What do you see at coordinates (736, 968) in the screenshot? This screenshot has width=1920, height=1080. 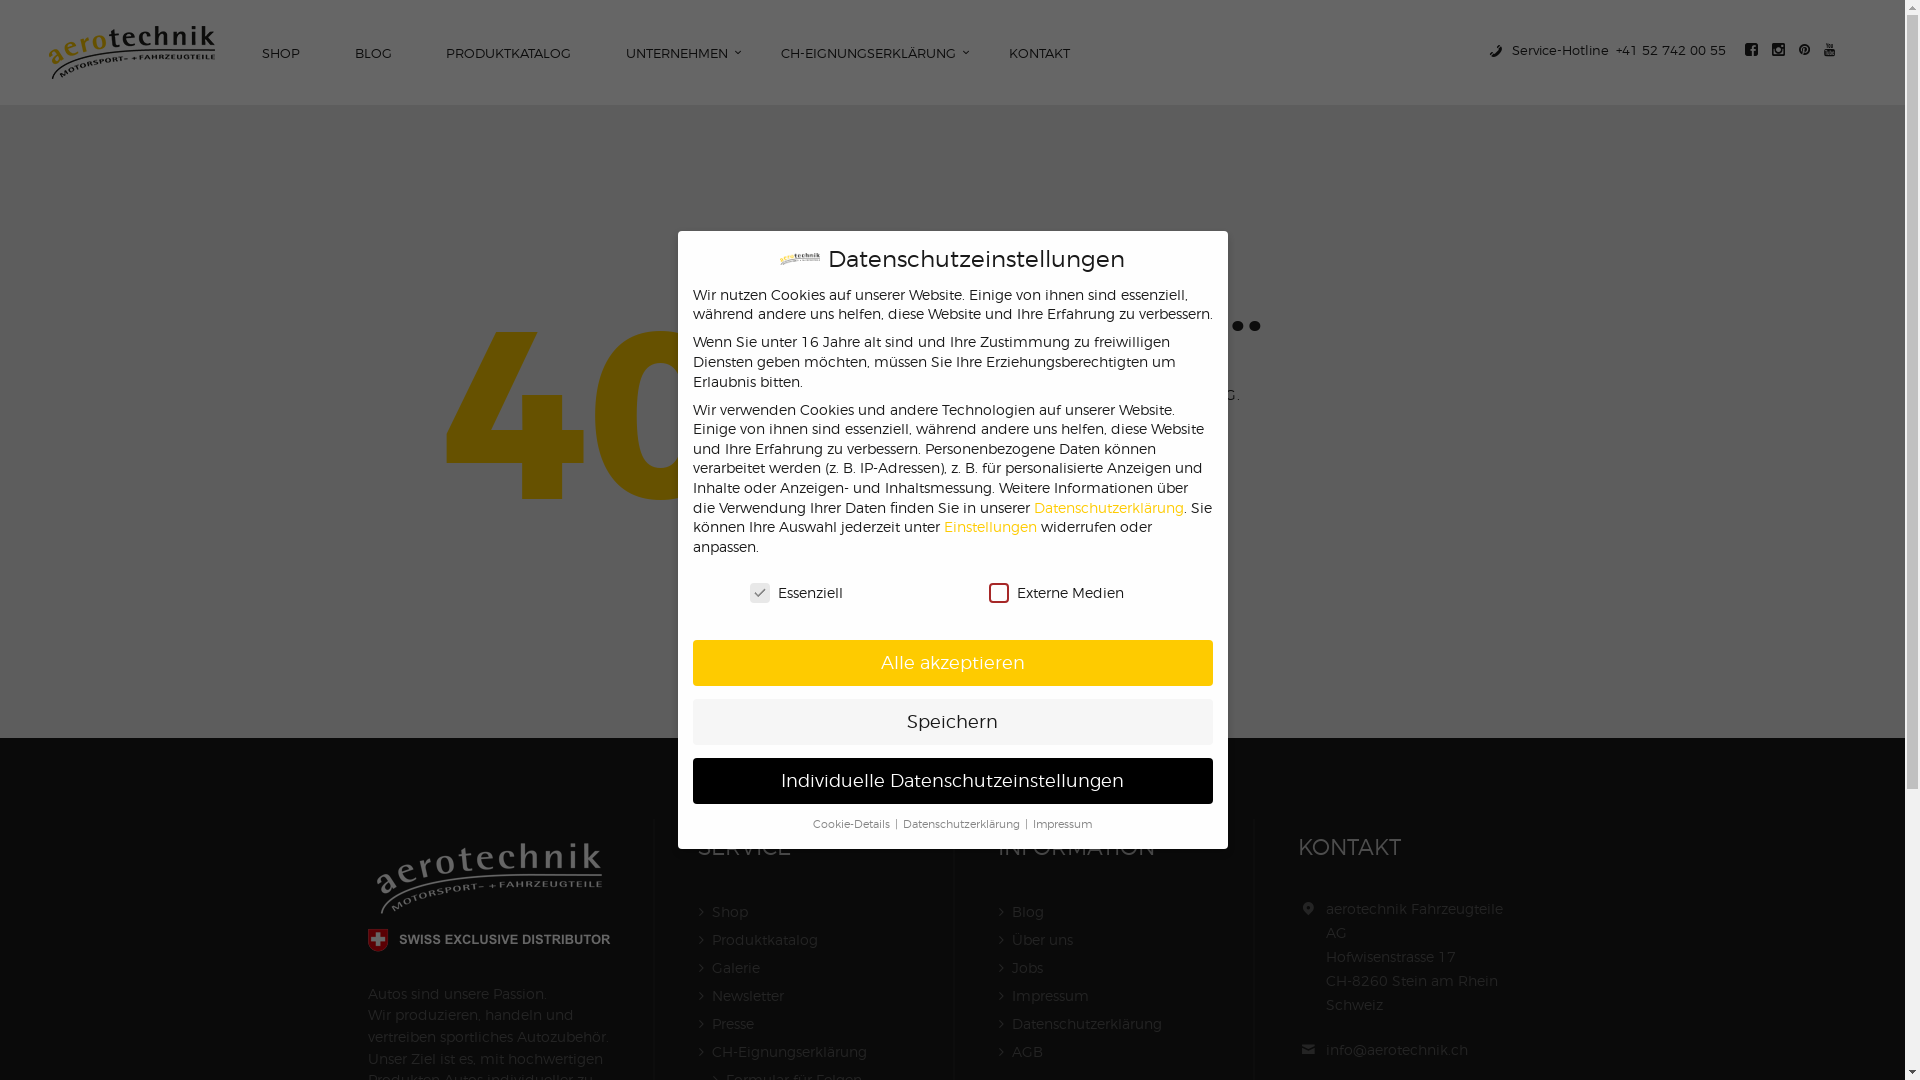 I see `Galerie` at bounding box center [736, 968].